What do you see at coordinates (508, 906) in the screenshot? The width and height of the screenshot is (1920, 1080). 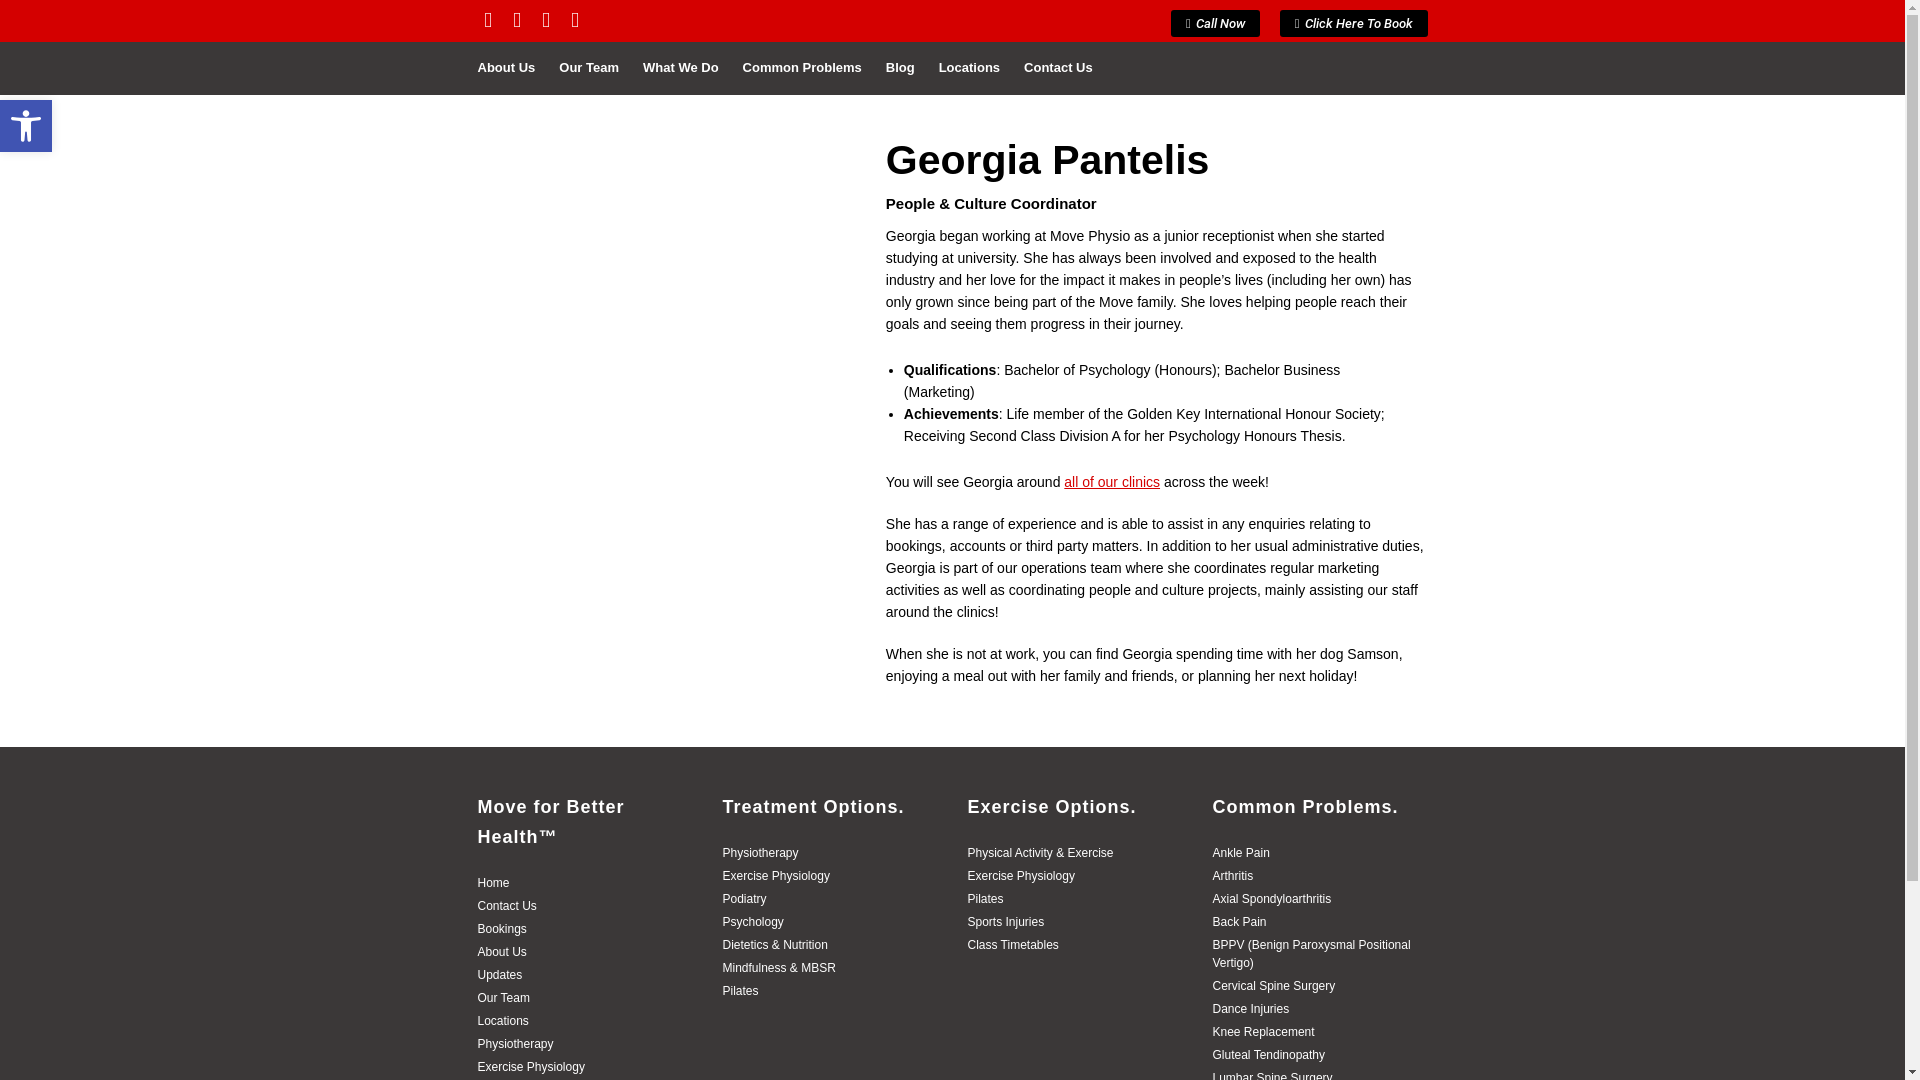 I see `Contact Us` at bounding box center [508, 906].